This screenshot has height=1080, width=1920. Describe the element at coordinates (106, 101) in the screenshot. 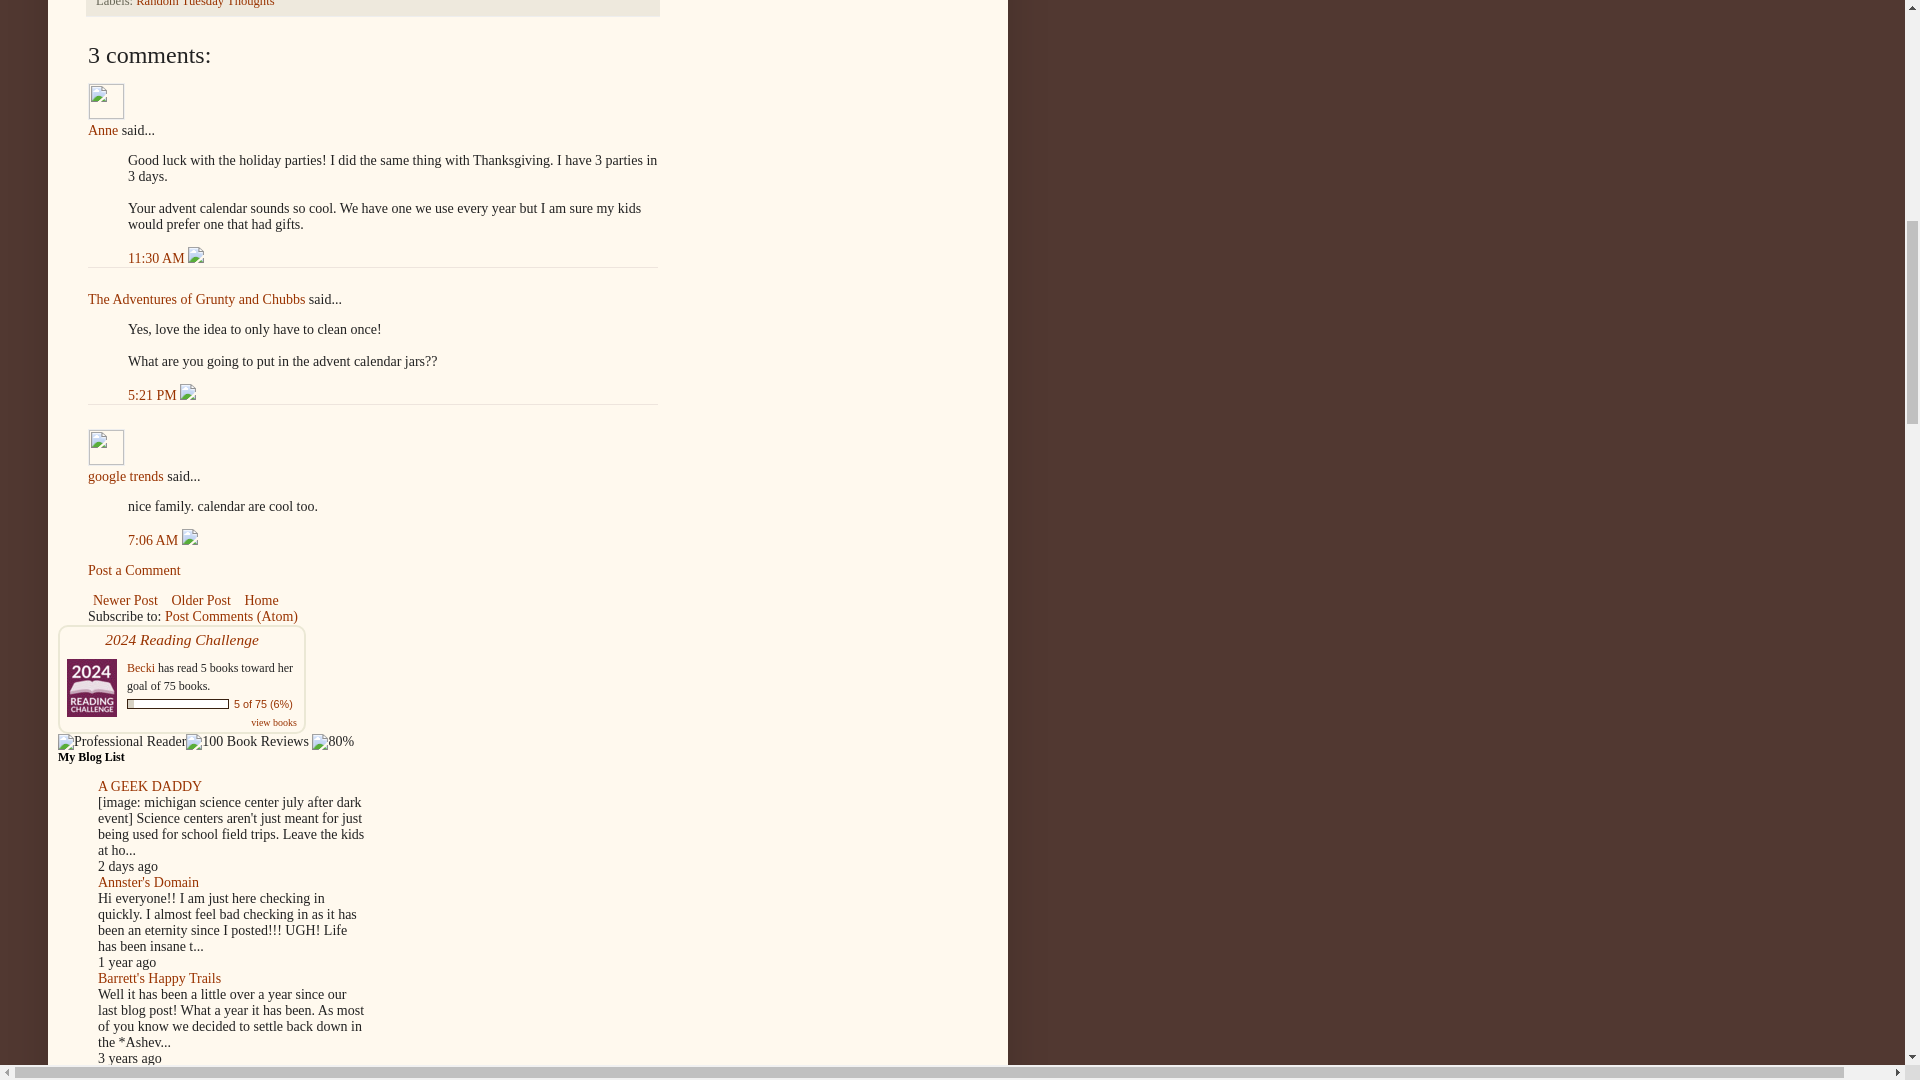

I see `Anne` at that location.